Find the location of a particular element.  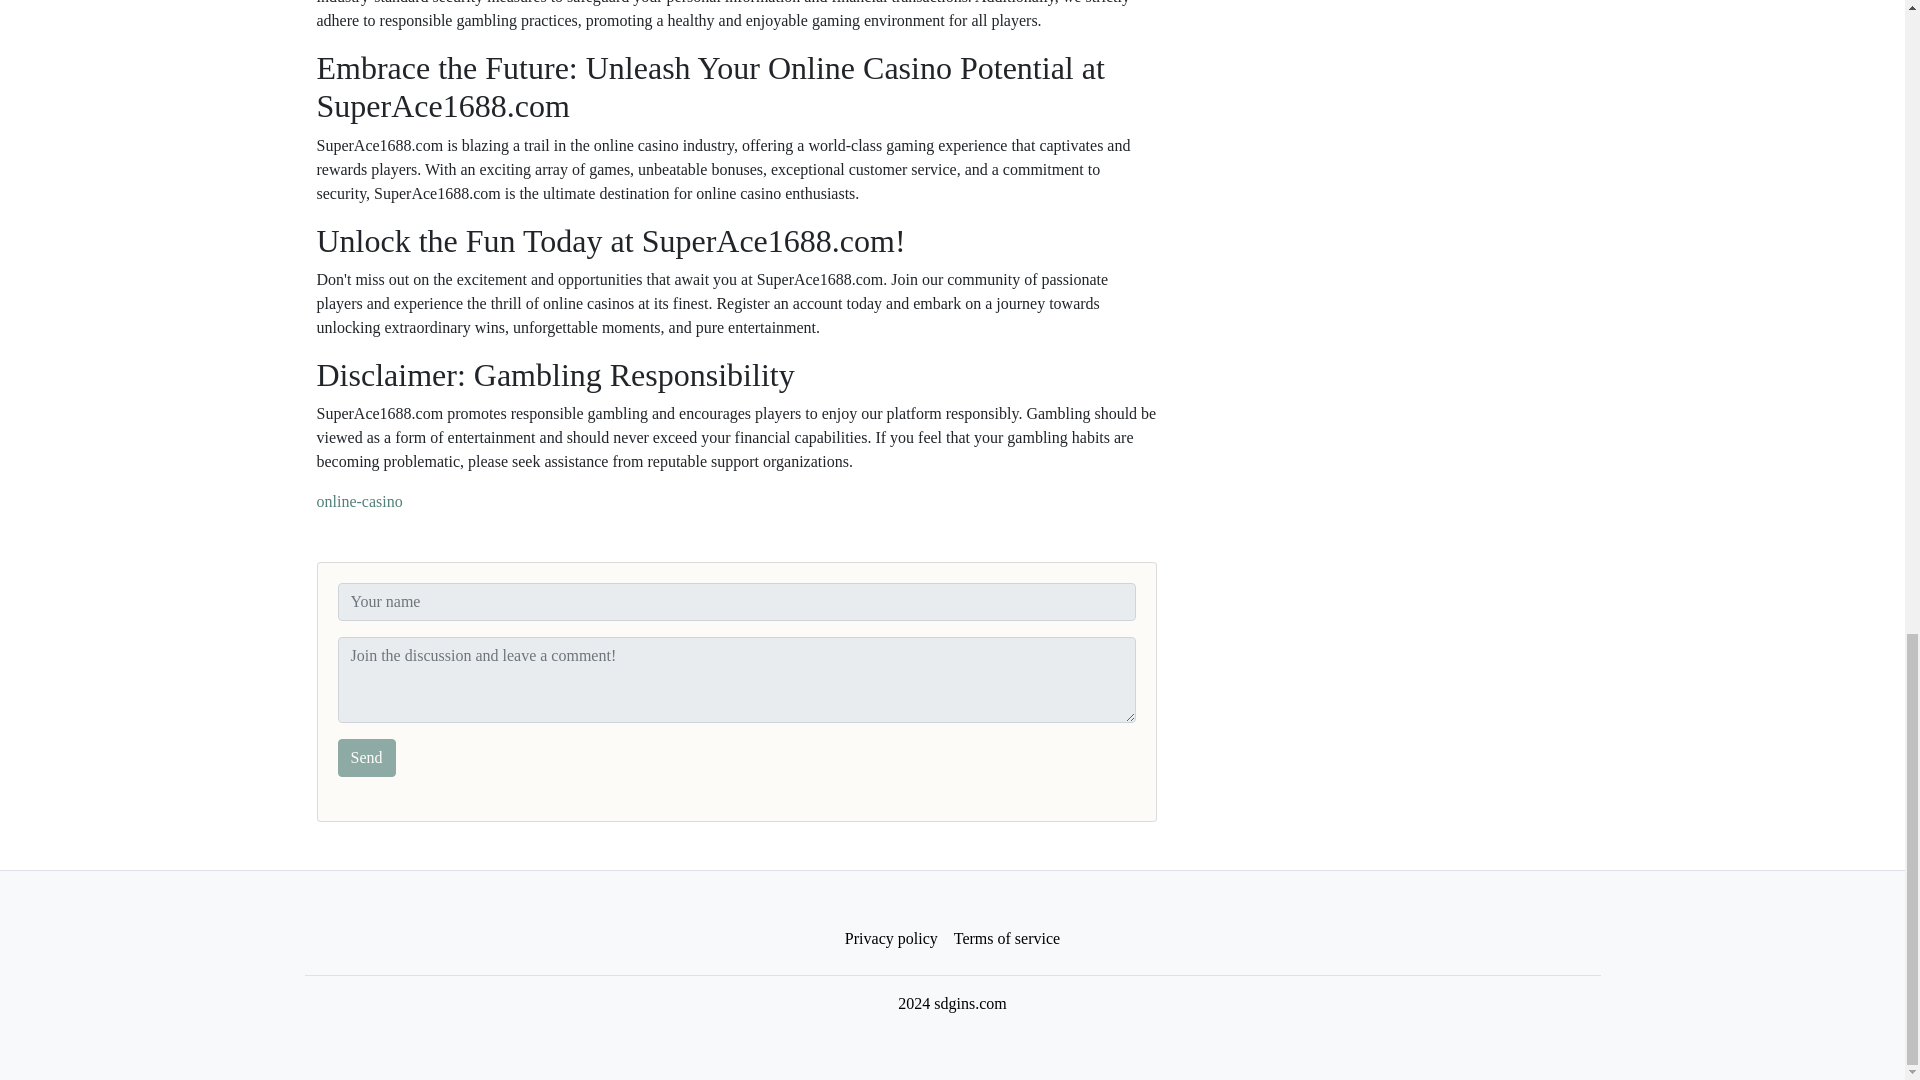

online-casino is located at coordinates (358, 500).